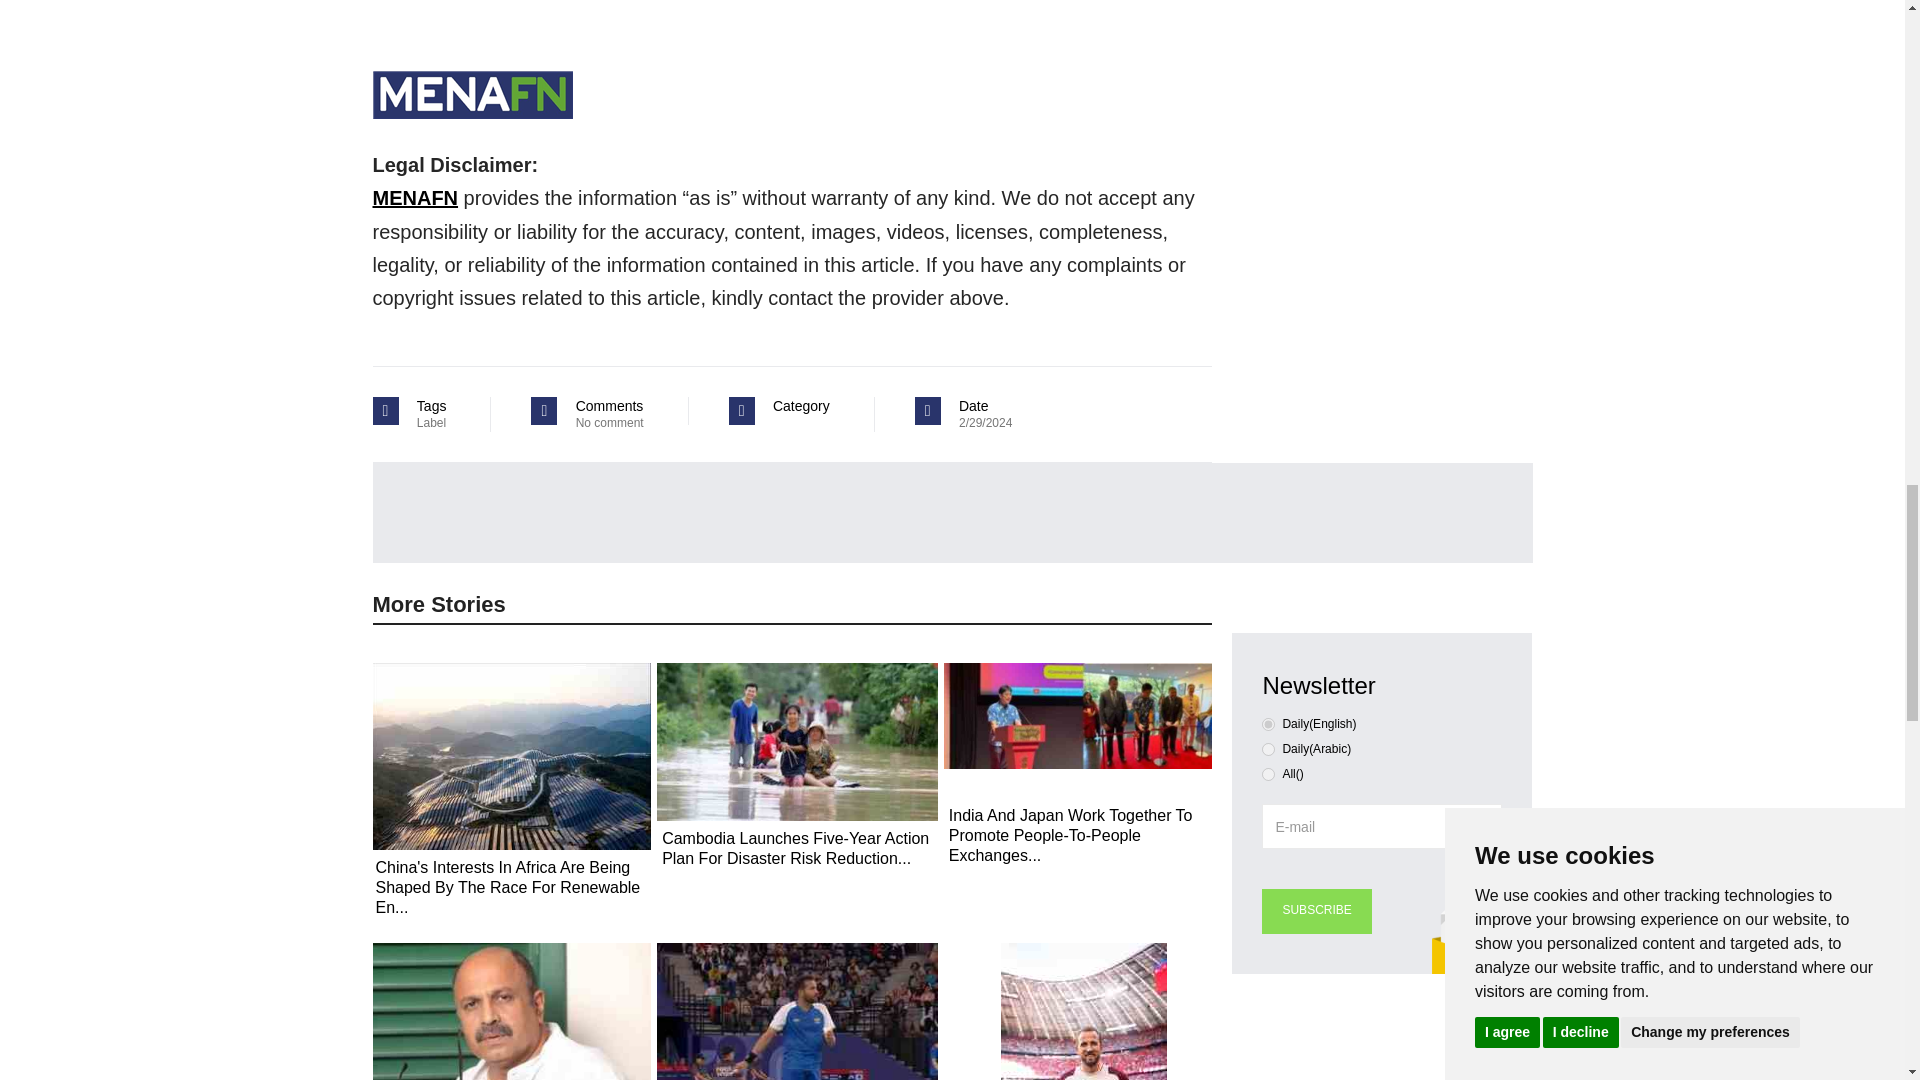 Image resolution: width=1920 pixels, height=1080 pixels. I want to click on 0, so click(1268, 724).